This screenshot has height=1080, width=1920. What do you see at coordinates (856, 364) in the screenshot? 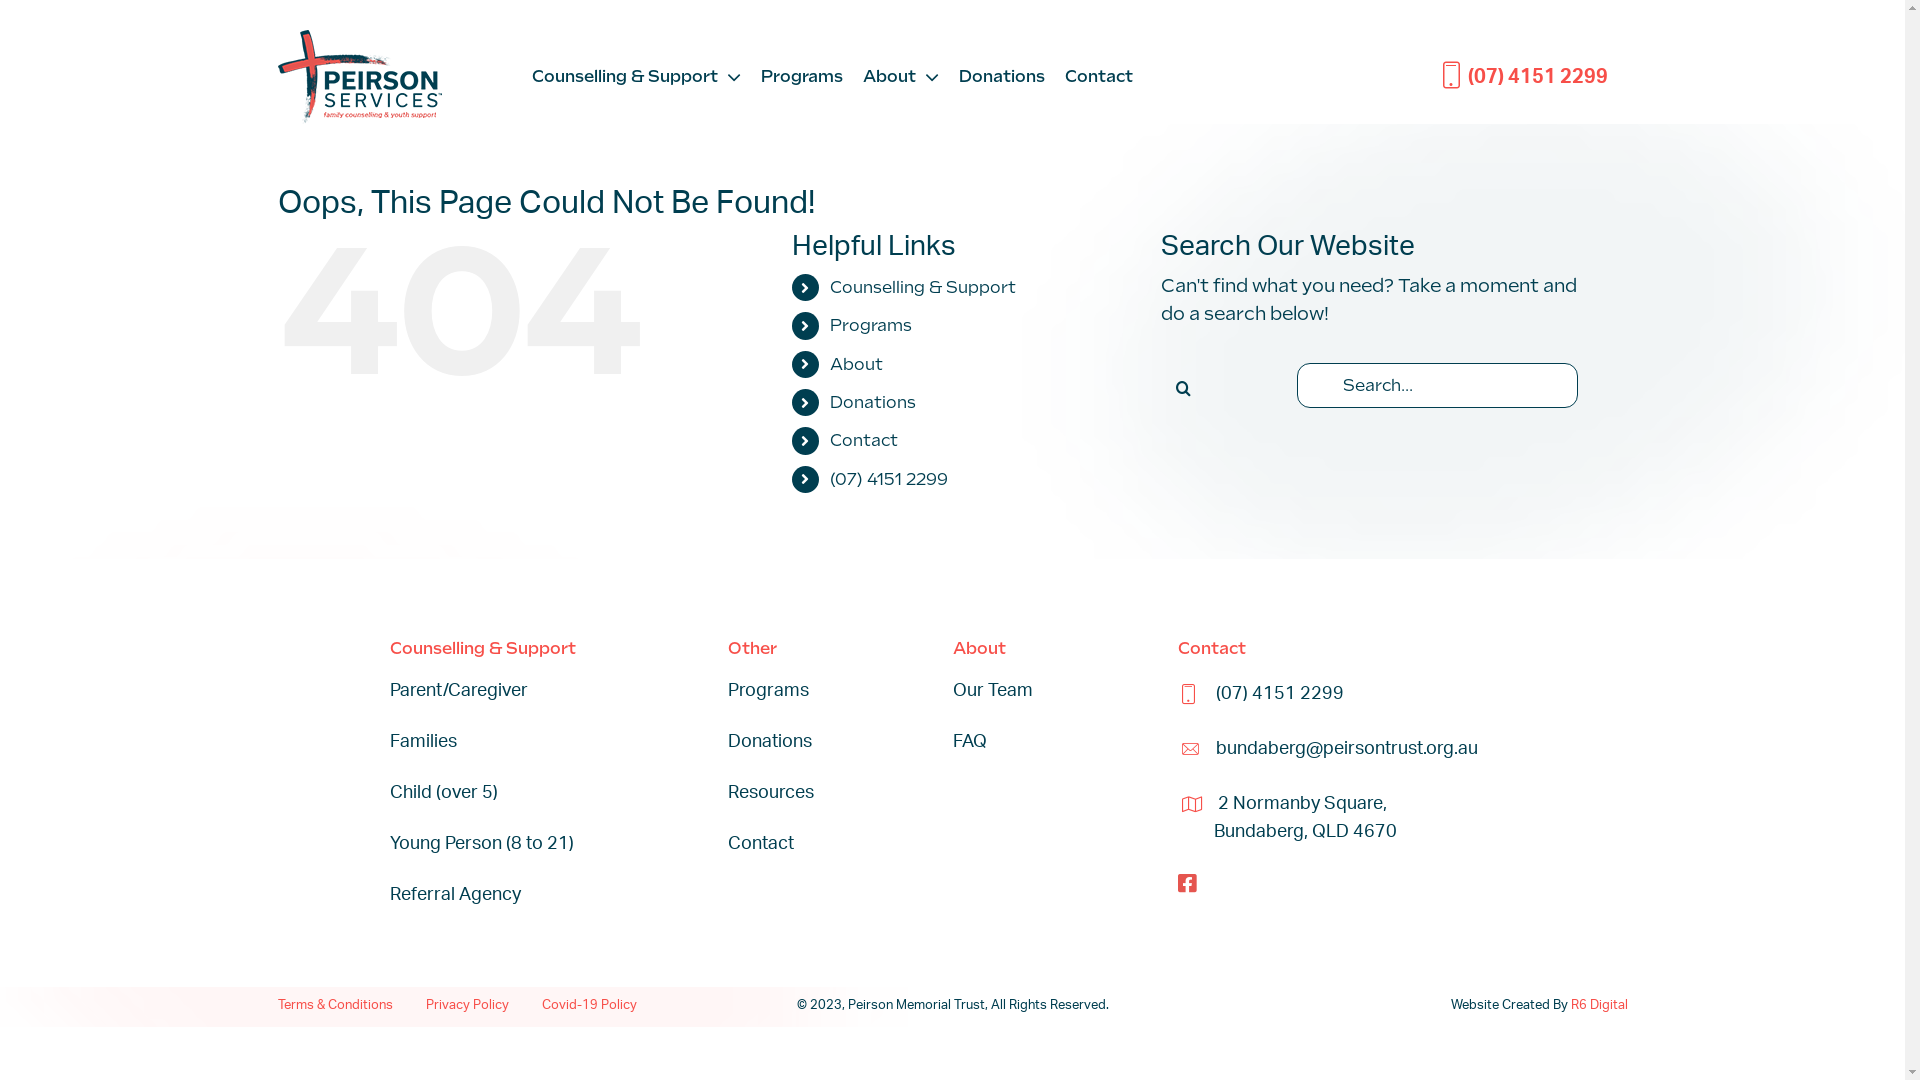
I see `About` at bounding box center [856, 364].